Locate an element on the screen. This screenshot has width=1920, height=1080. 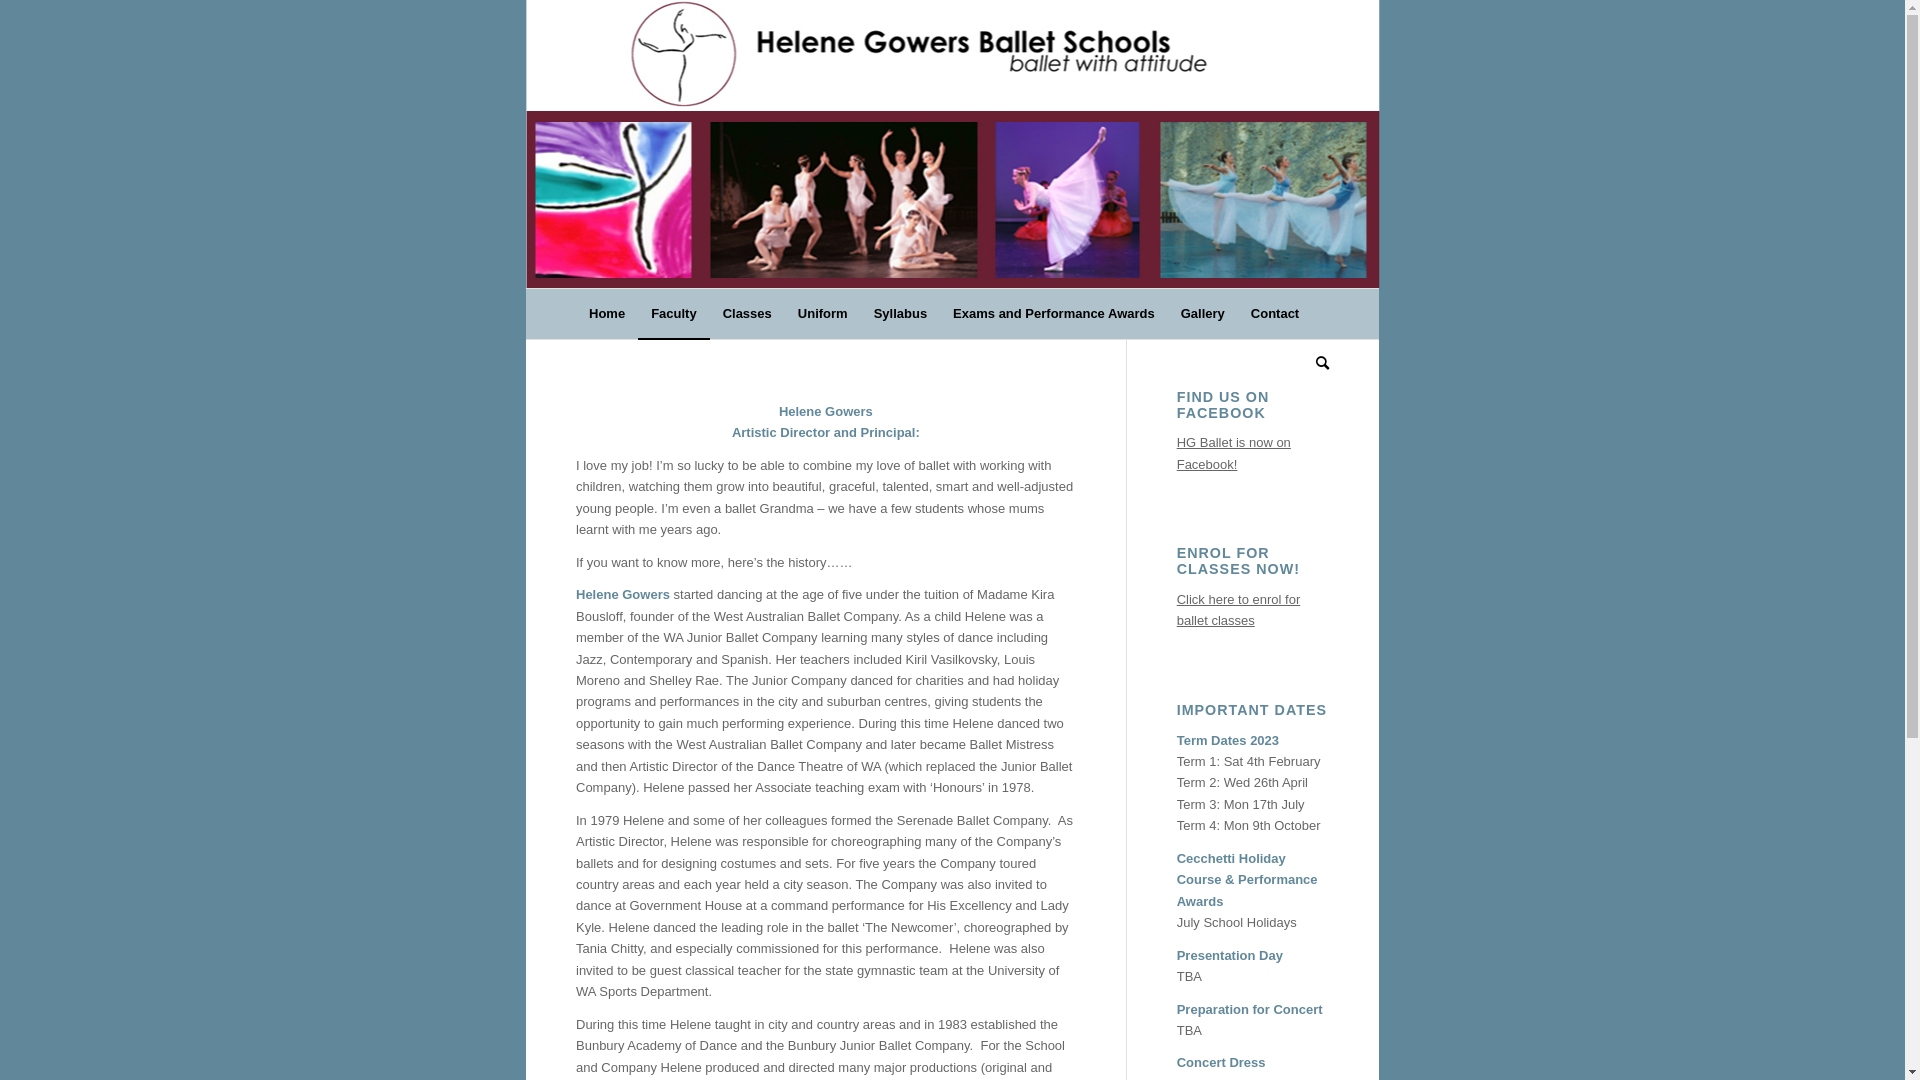
Syllabus is located at coordinates (900, 314).